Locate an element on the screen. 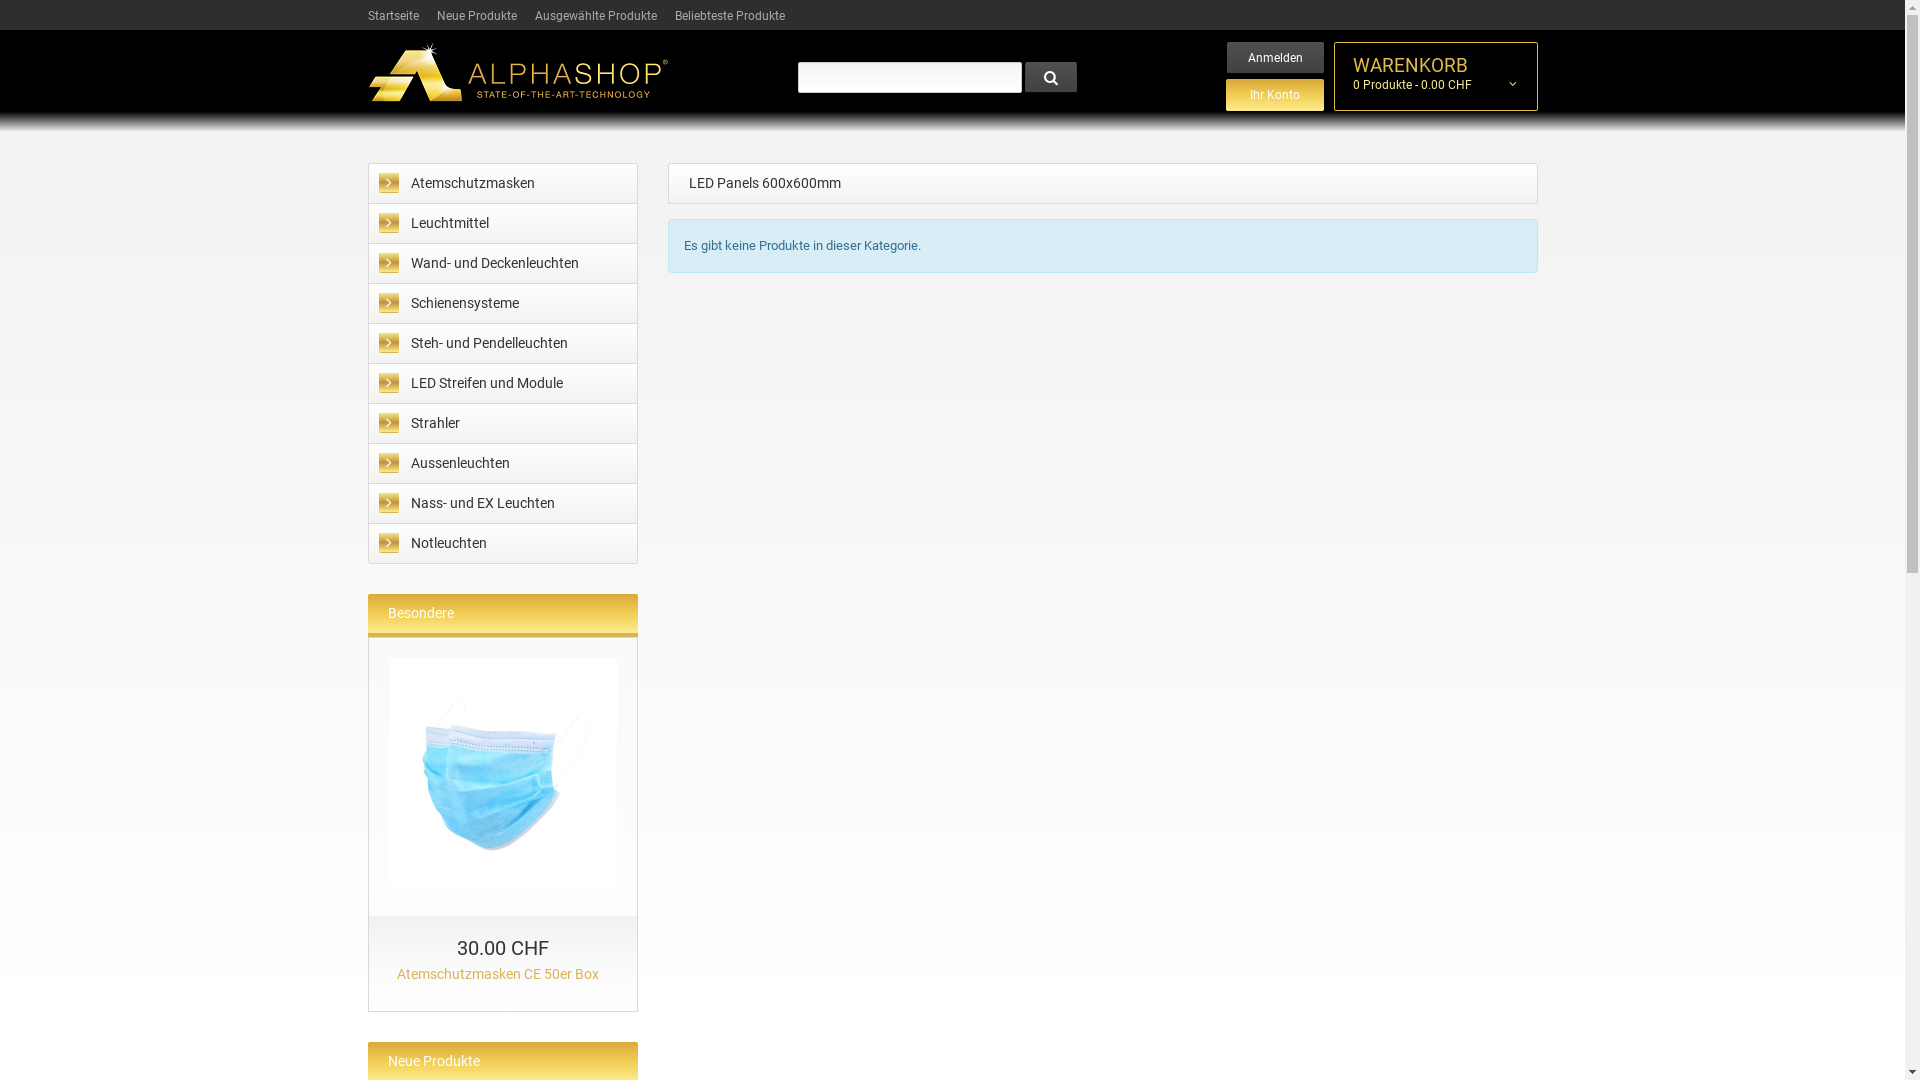 The height and width of the screenshot is (1080, 1920). Nass- und EX Leuchten is located at coordinates (502, 504).